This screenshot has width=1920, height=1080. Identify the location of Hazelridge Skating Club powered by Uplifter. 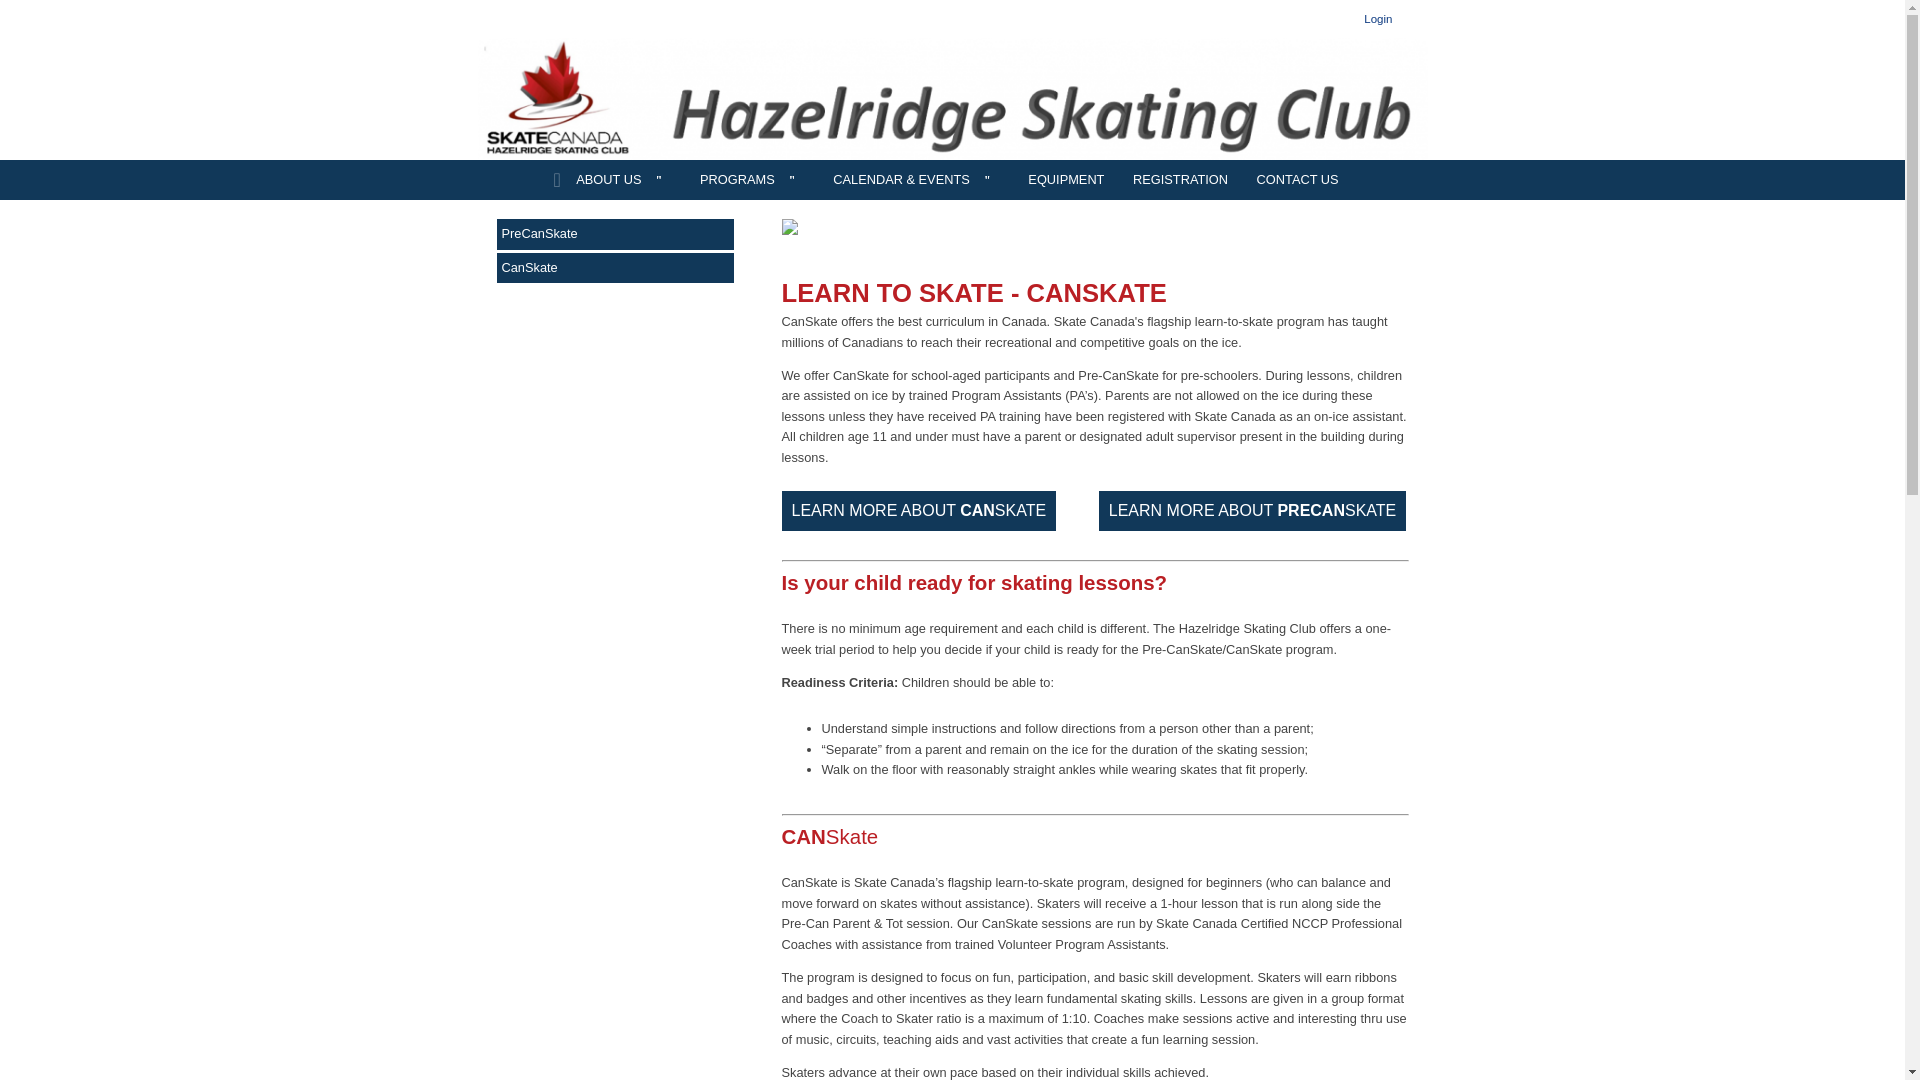
(953, 98).